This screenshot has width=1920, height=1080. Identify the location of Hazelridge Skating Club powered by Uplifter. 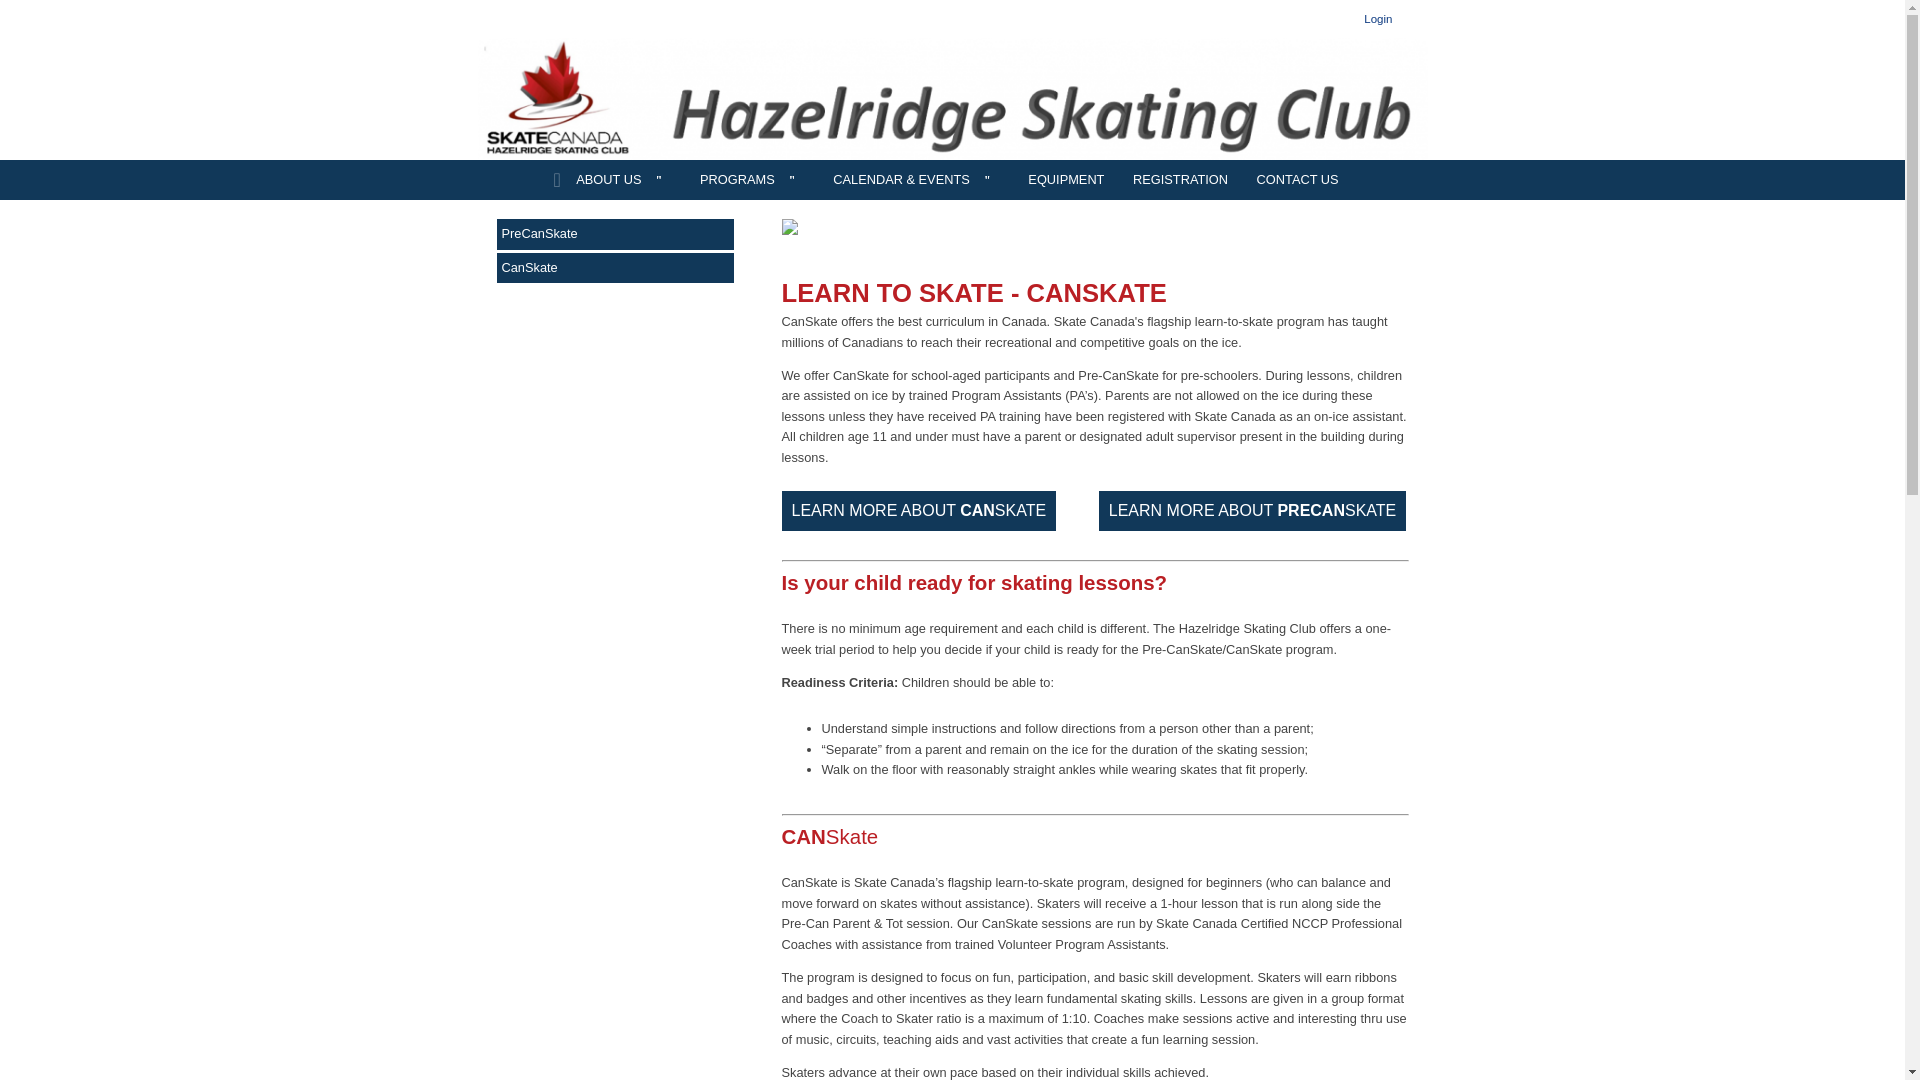
(953, 98).